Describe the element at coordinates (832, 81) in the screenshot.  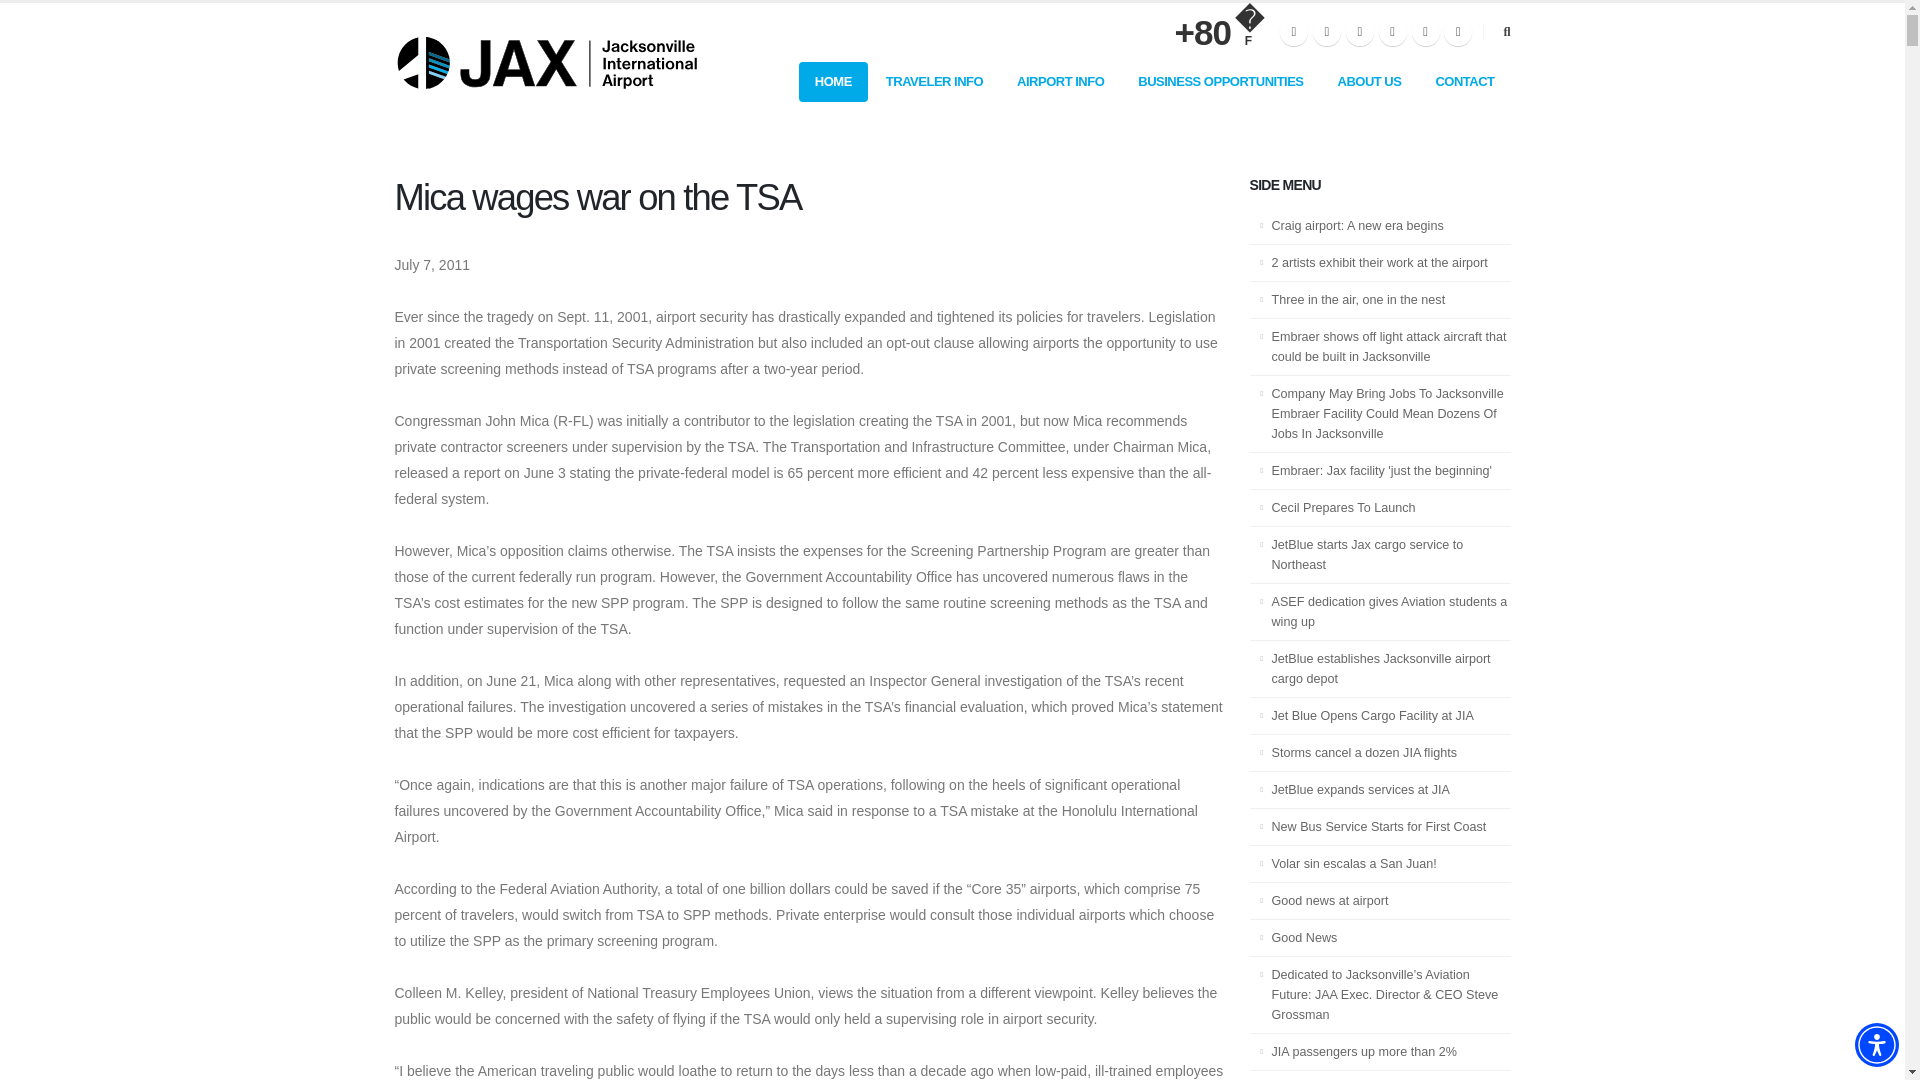
I see `HOME` at that location.